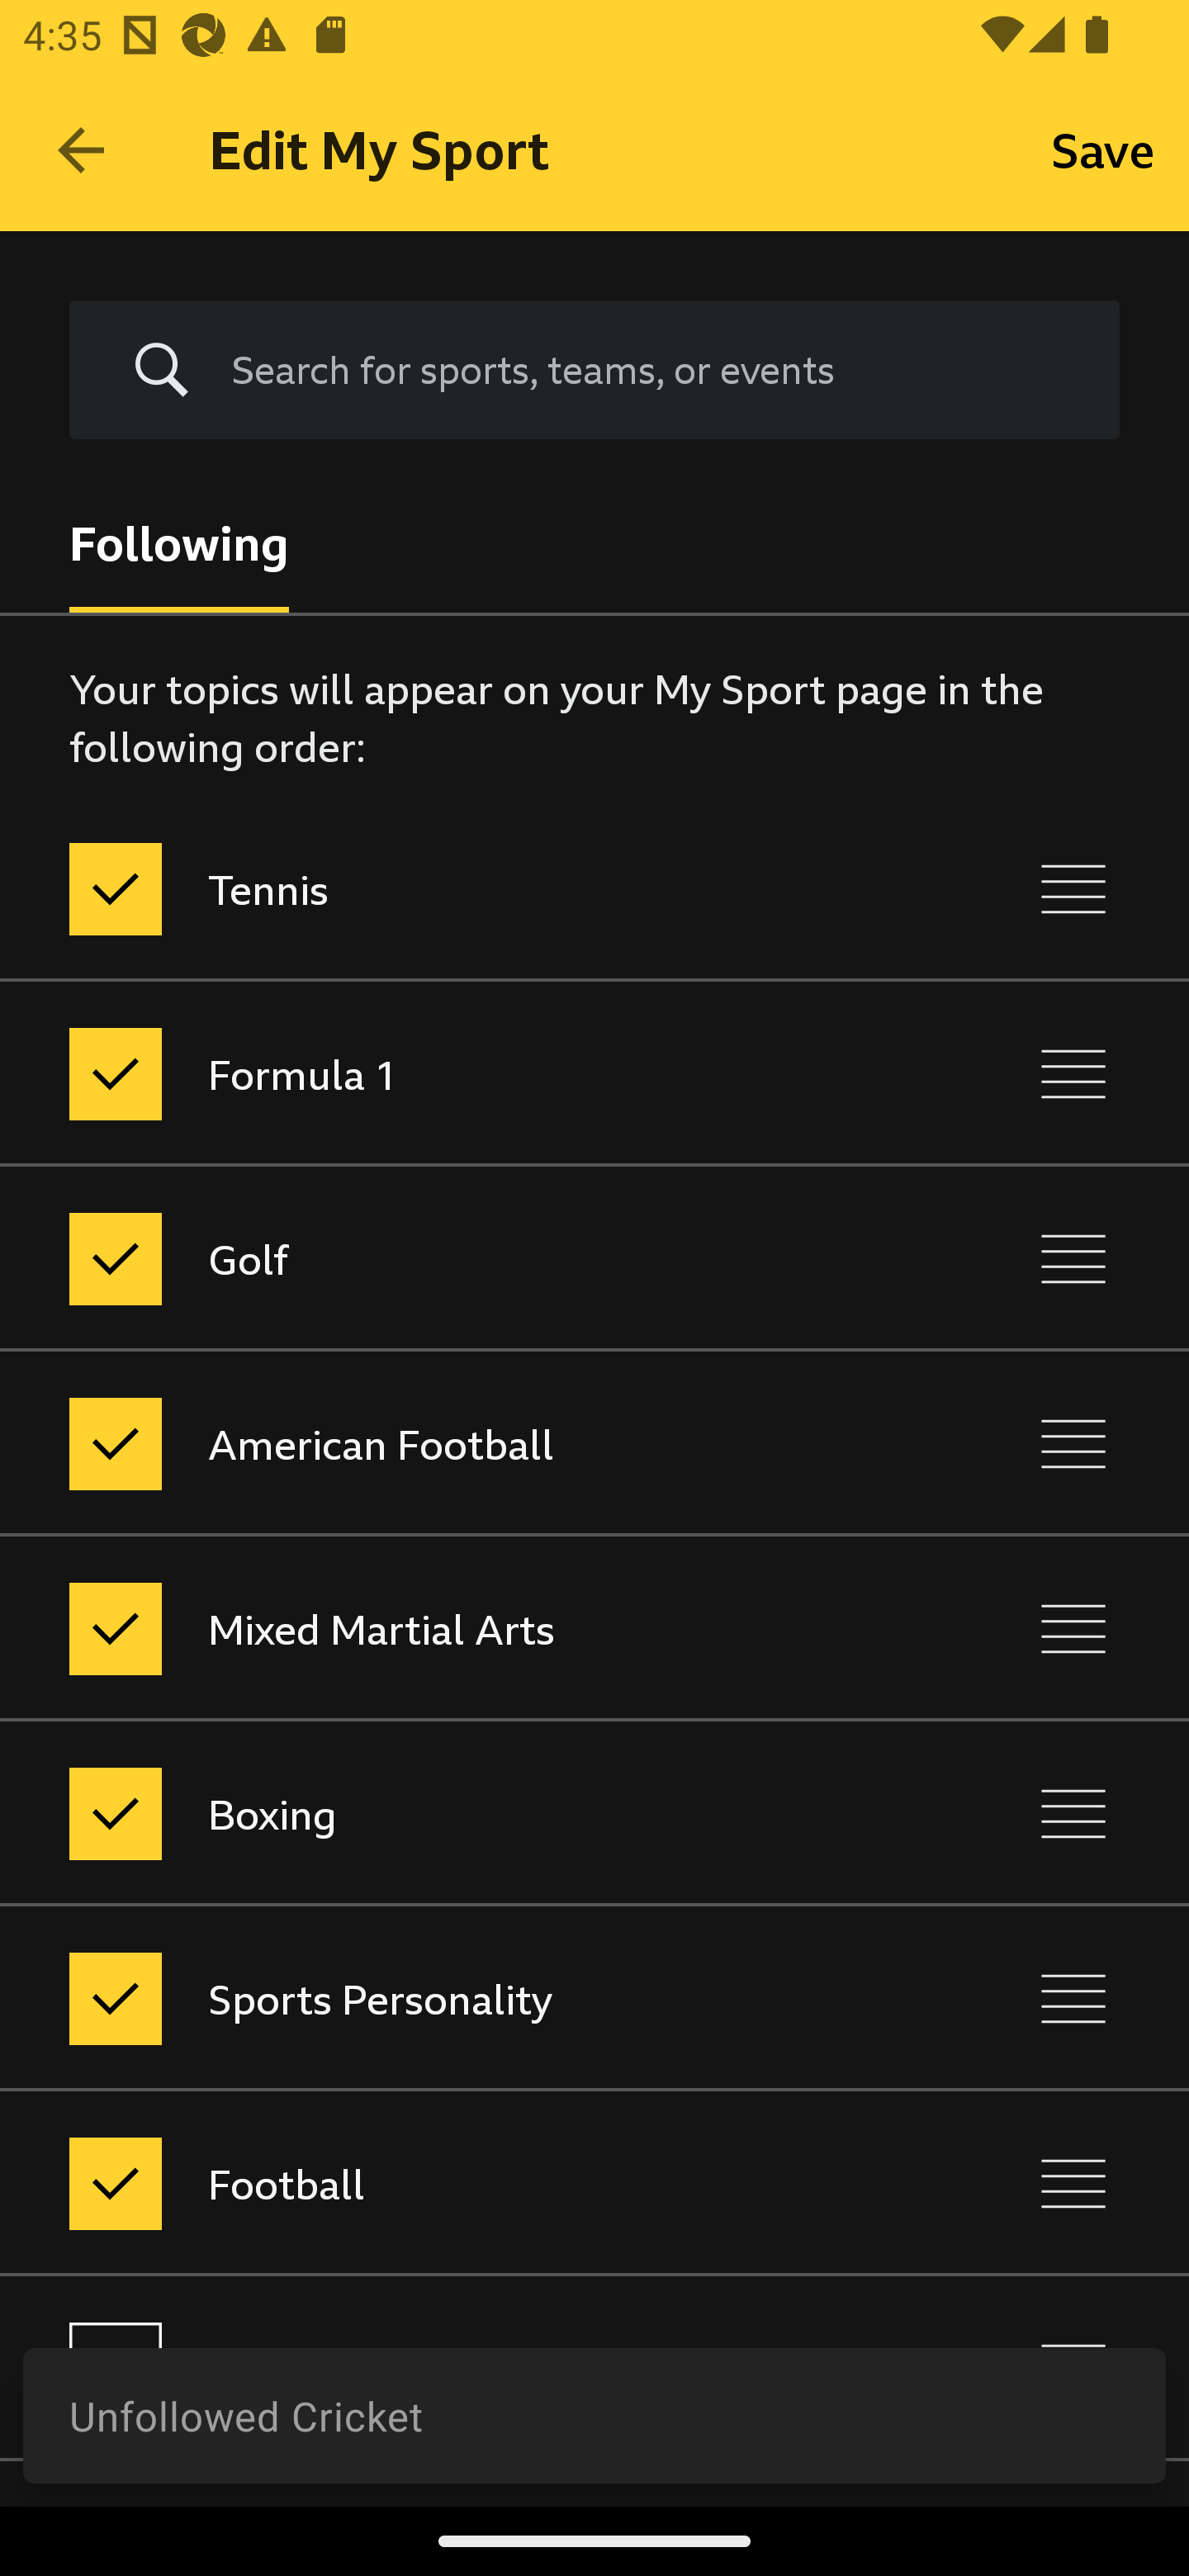 The height and width of the screenshot is (2576, 1189). I want to click on Search for sports, teams, or events, so click(651, 369).